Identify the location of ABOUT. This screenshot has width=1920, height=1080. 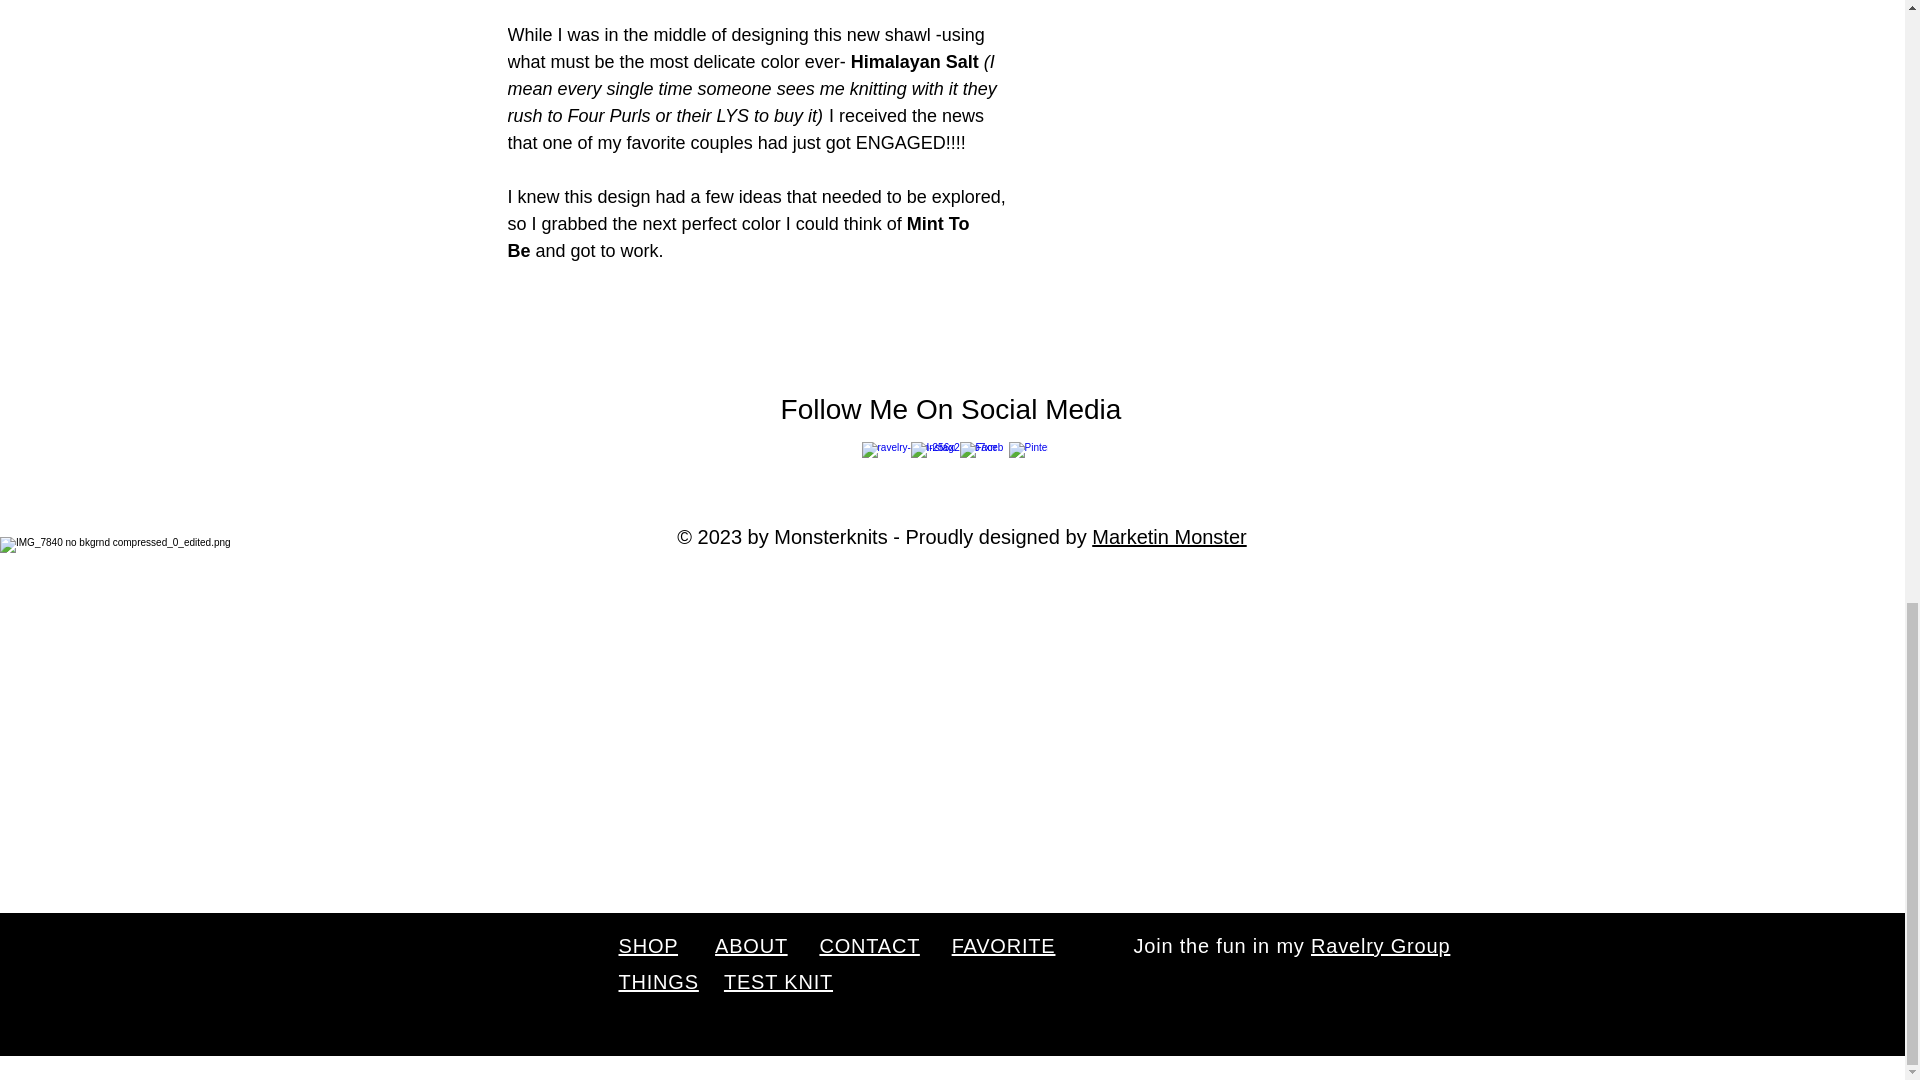
(750, 946).